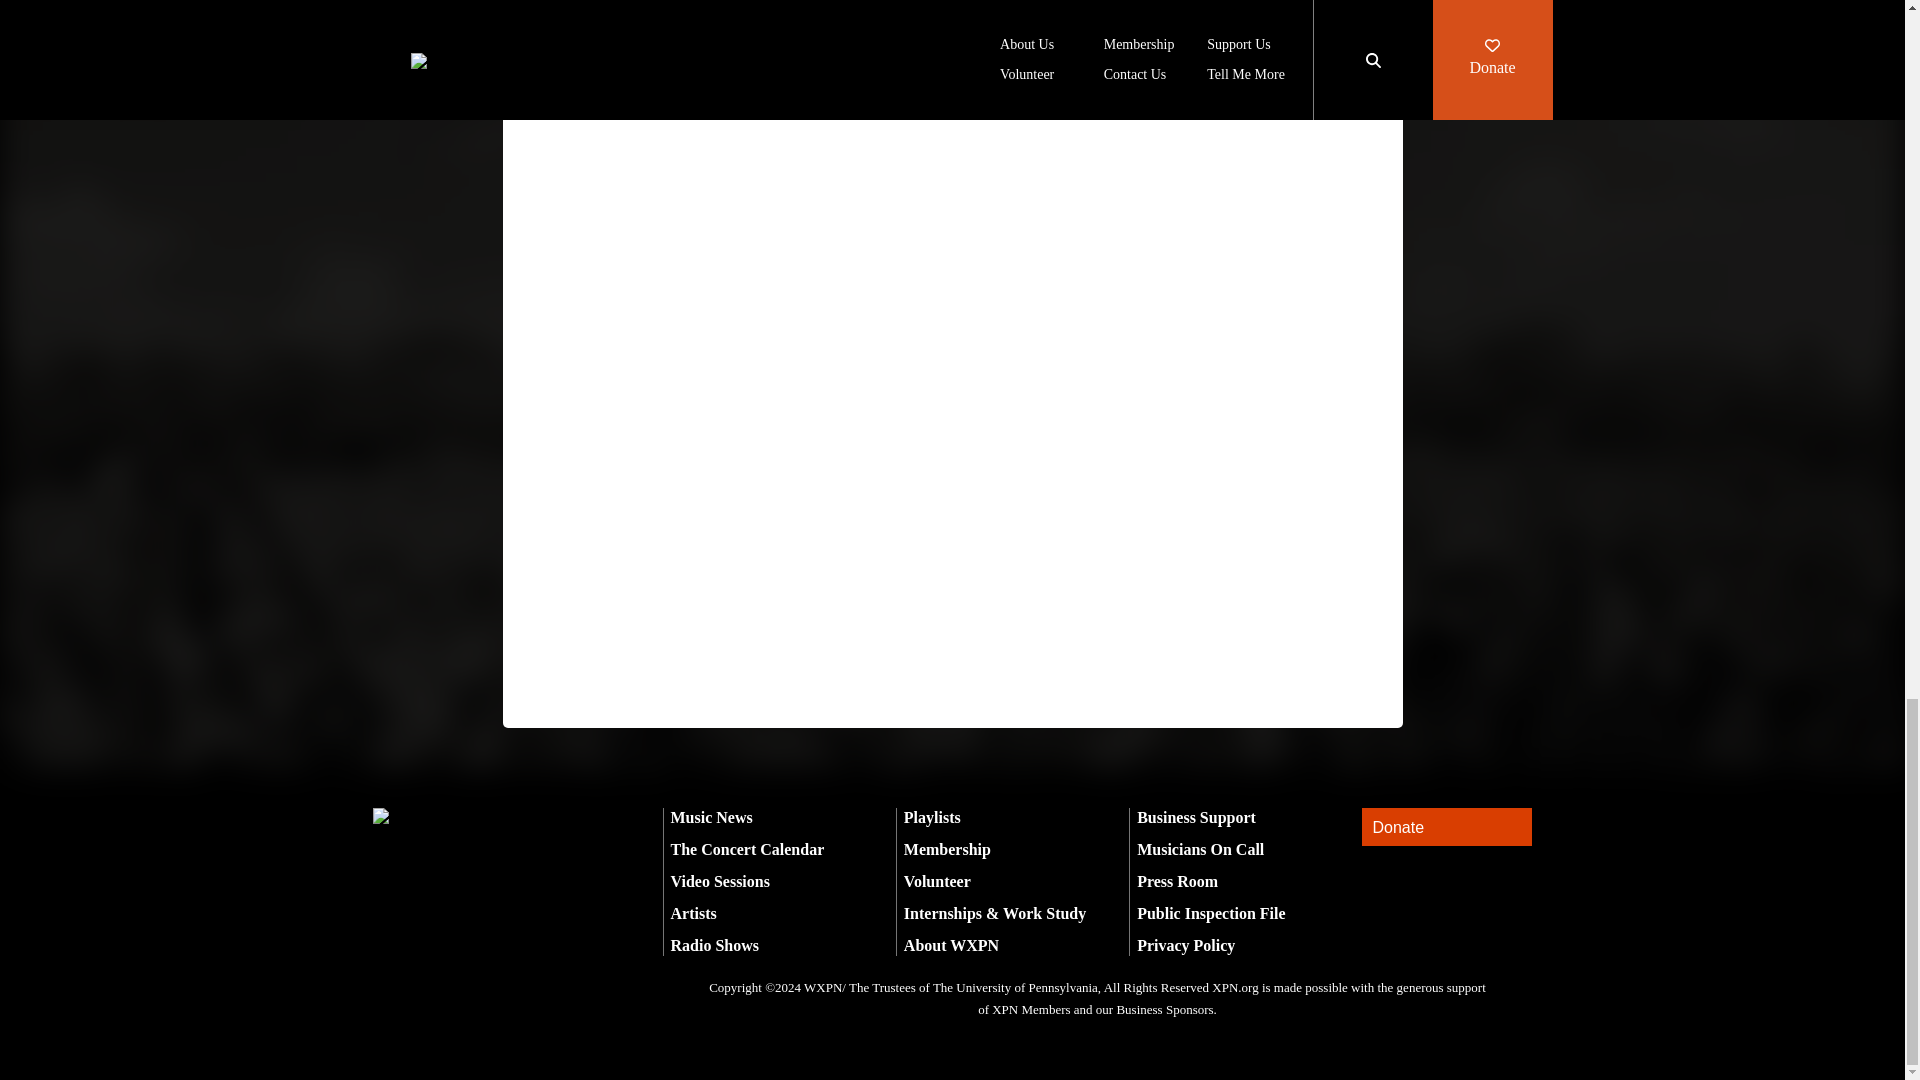 This screenshot has width=1920, height=1080. What do you see at coordinates (932, 817) in the screenshot?
I see `Playlists` at bounding box center [932, 817].